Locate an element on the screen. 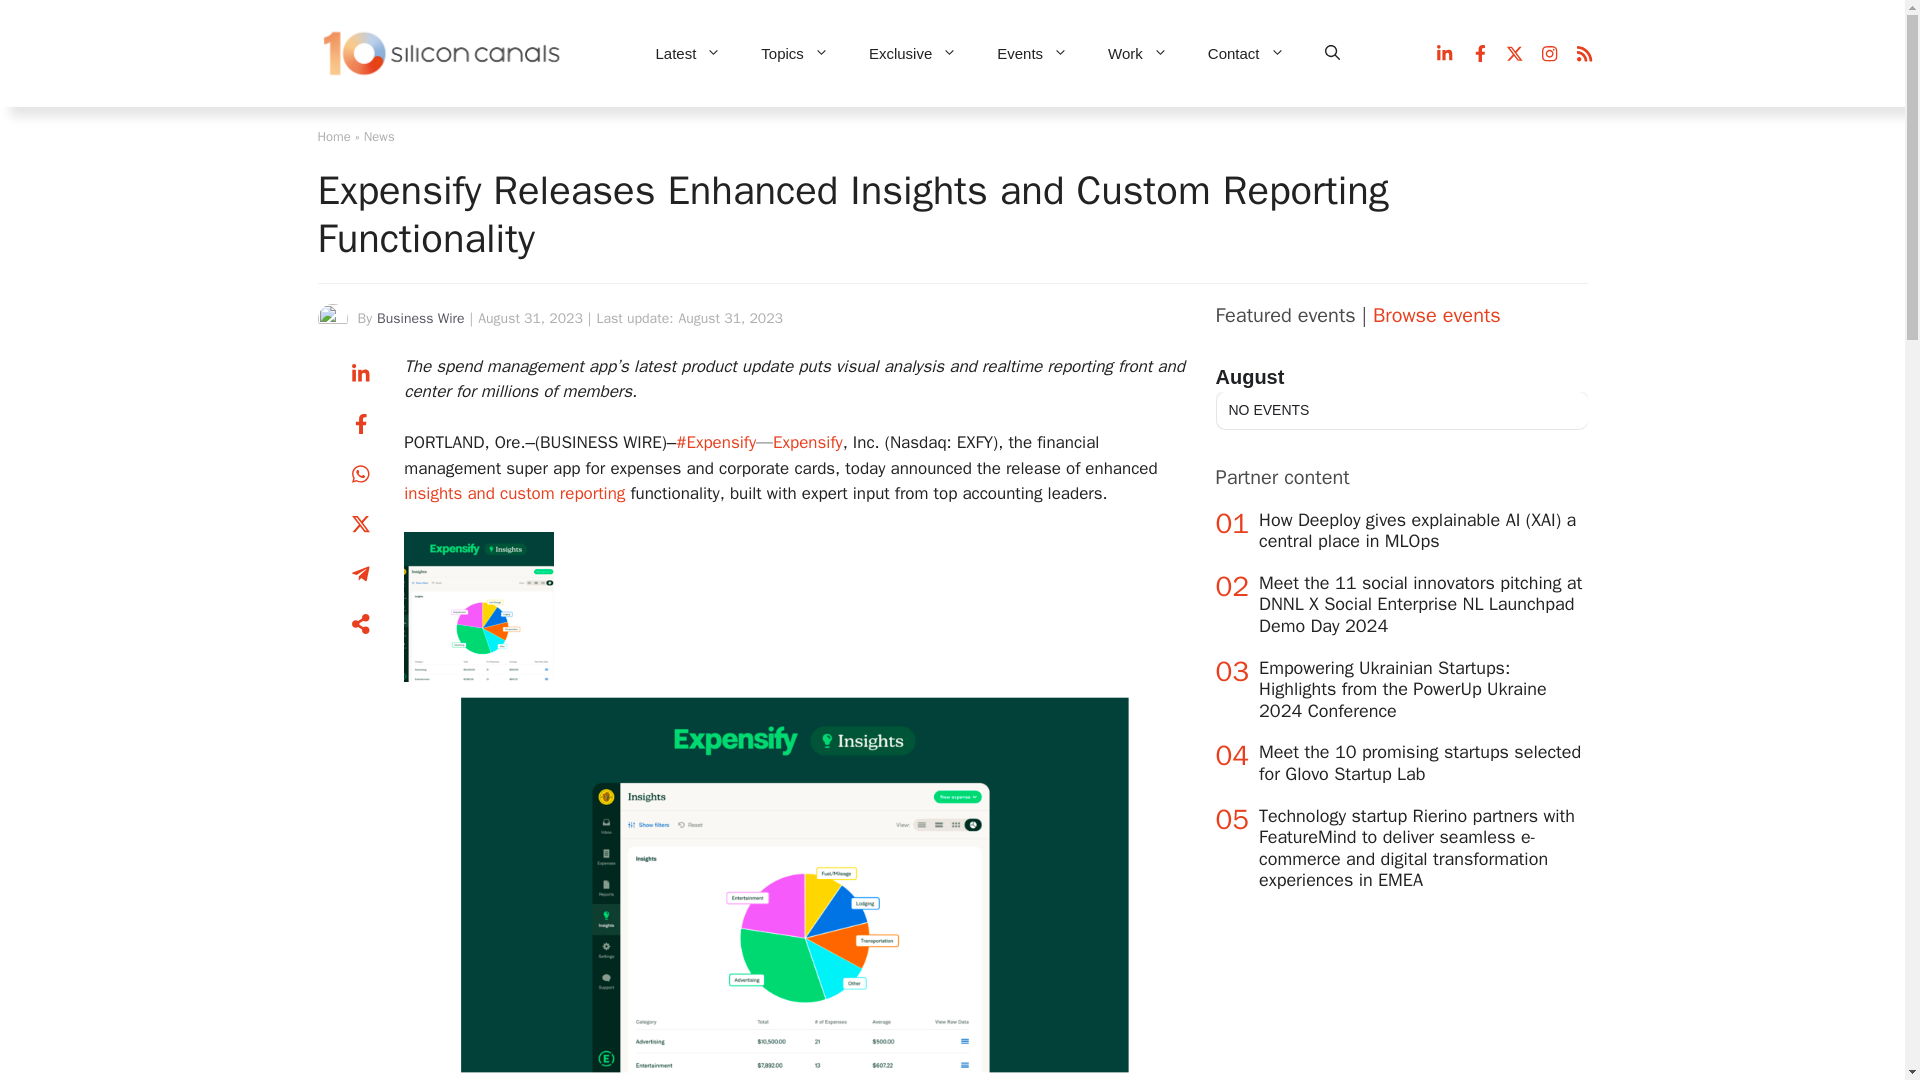 The image size is (1920, 1080). Topics is located at coordinates (794, 54).